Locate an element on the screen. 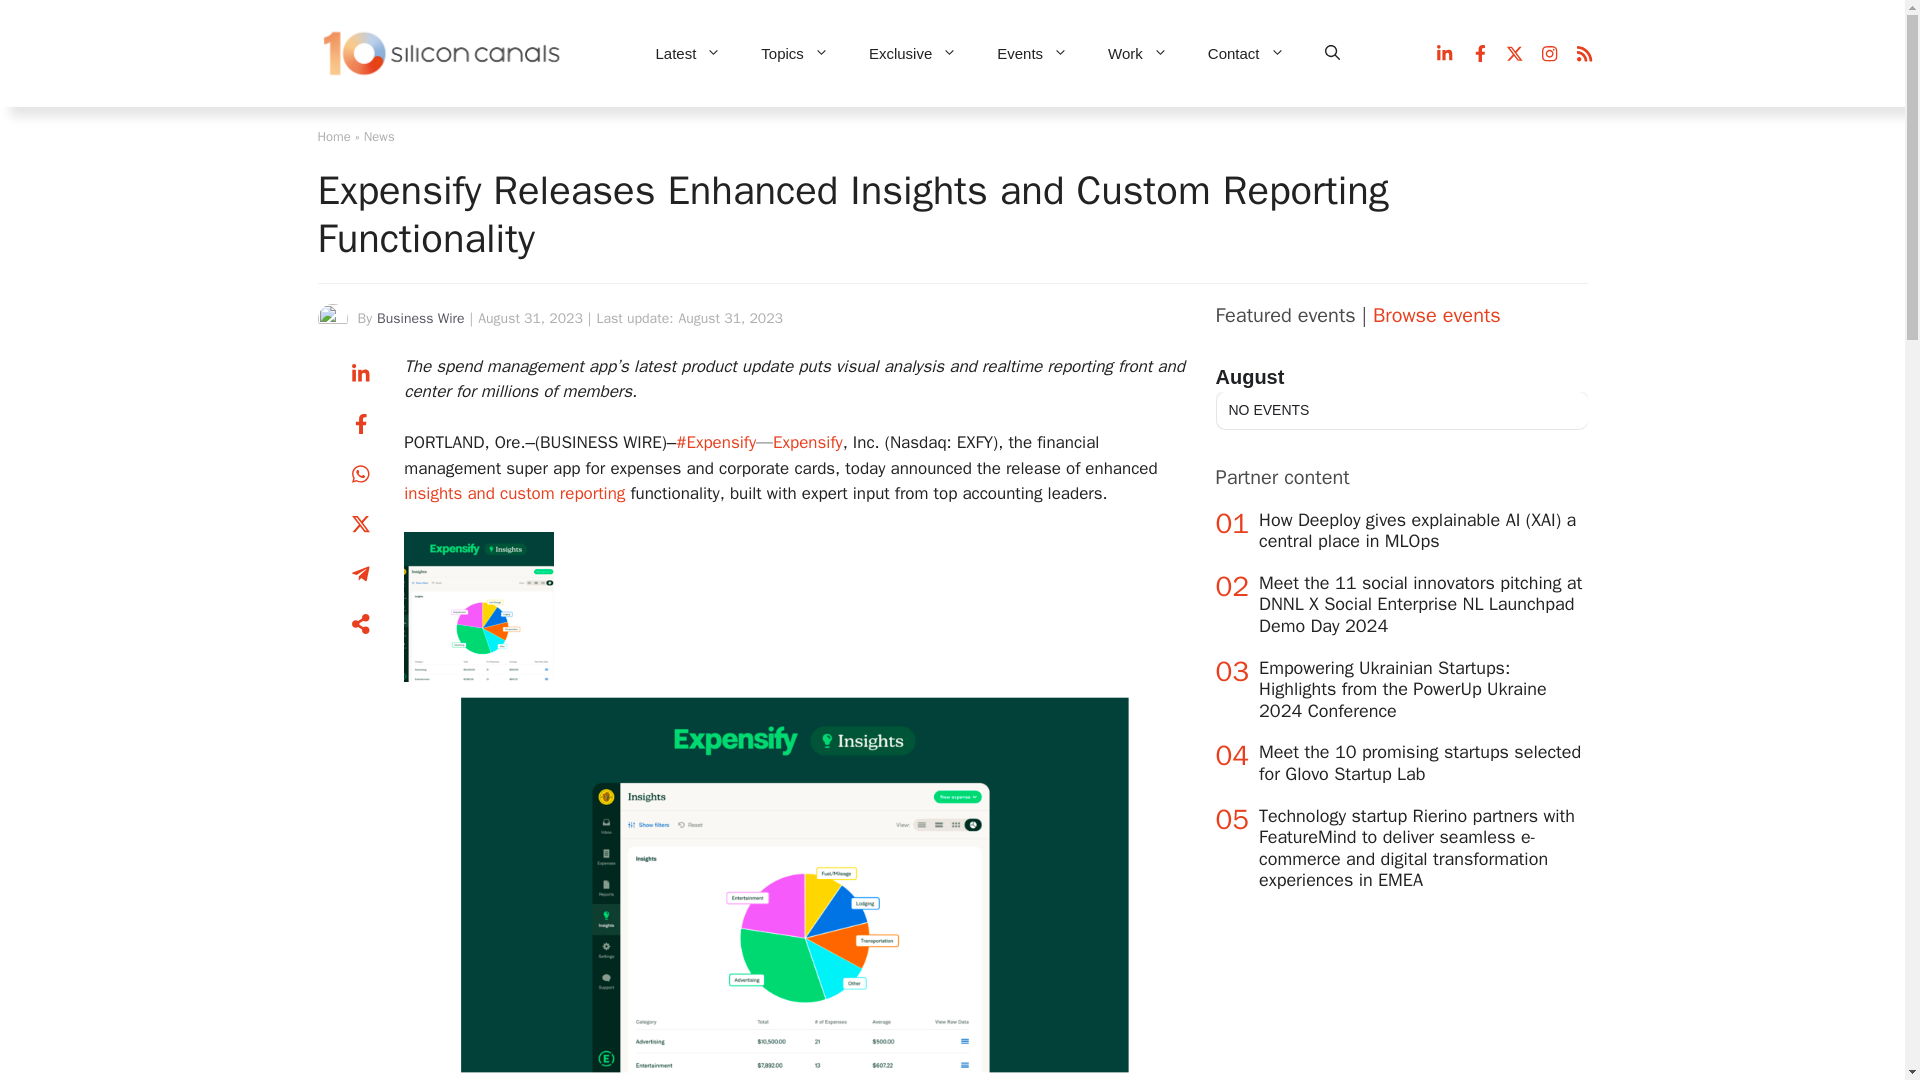 The image size is (1920, 1080). Topics is located at coordinates (794, 54).